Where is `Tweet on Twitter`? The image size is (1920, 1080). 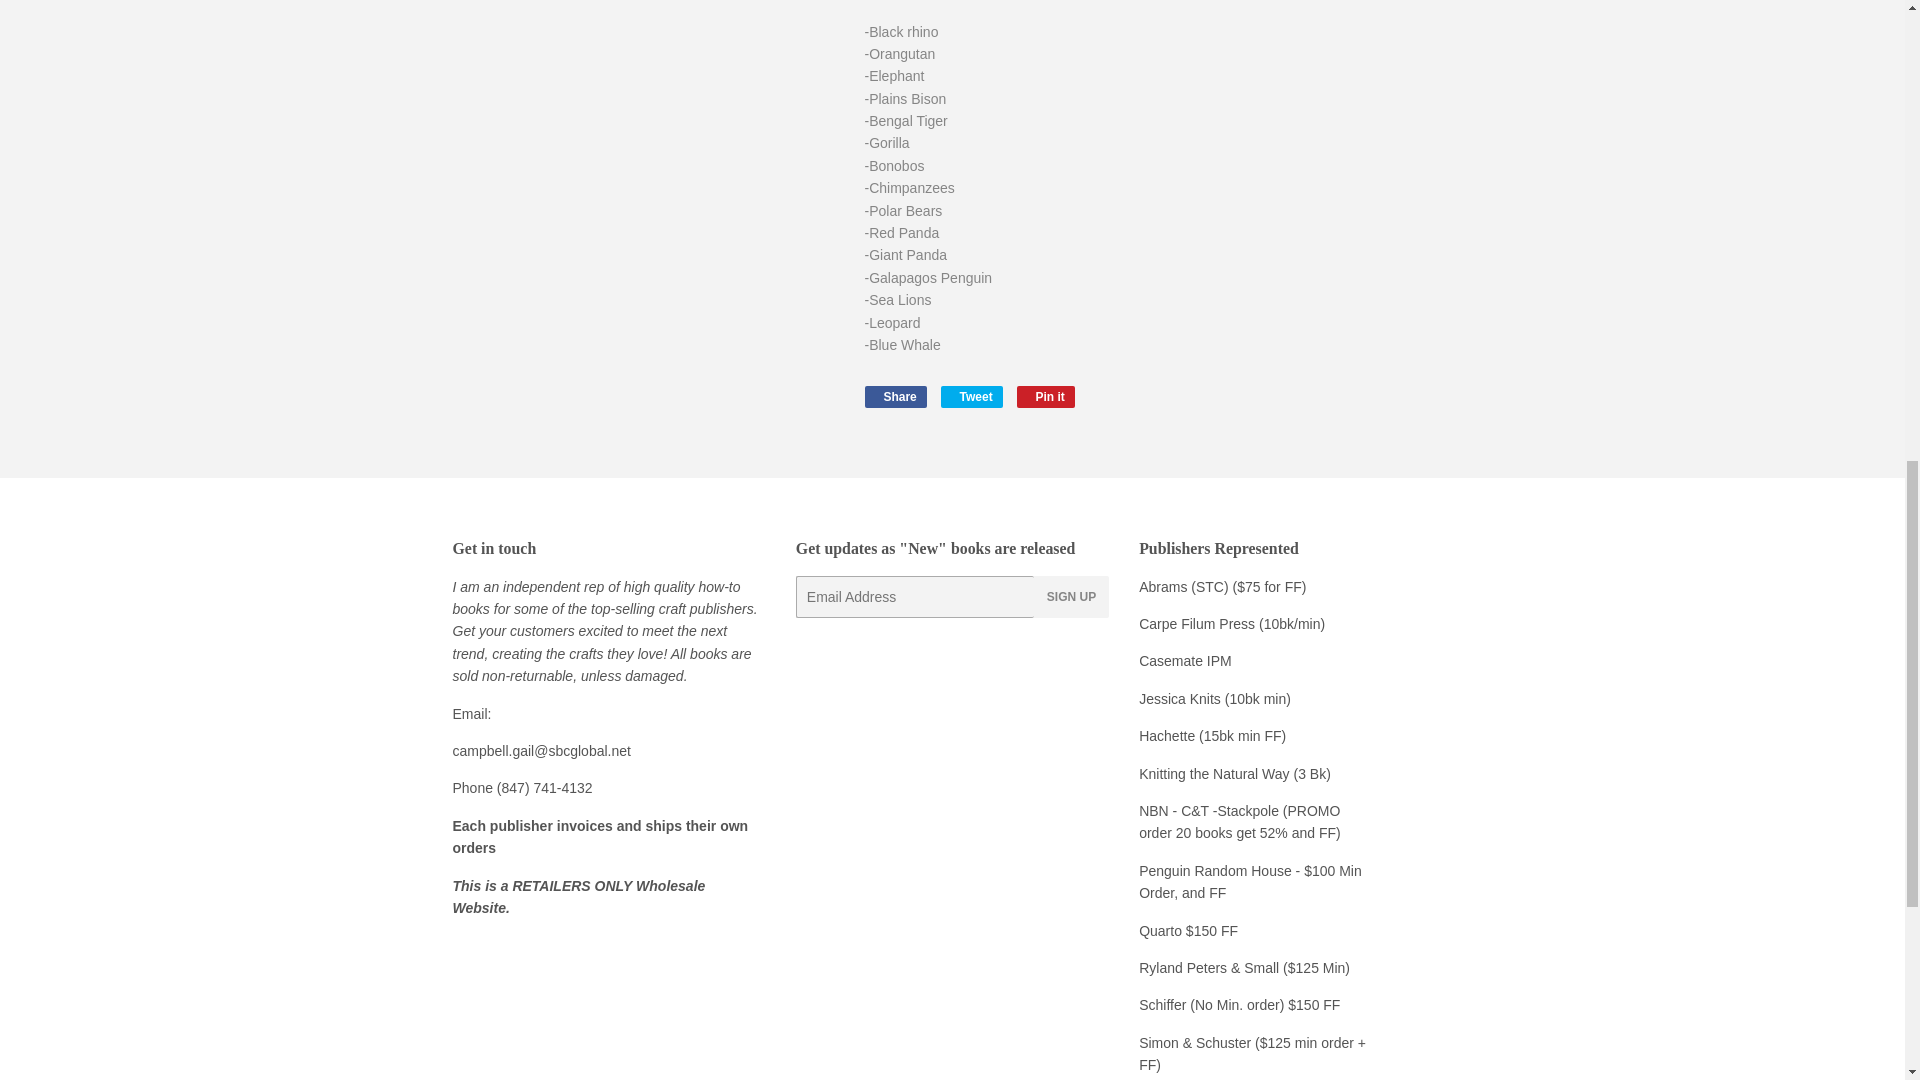 Tweet on Twitter is located at coordinates (971, 396).